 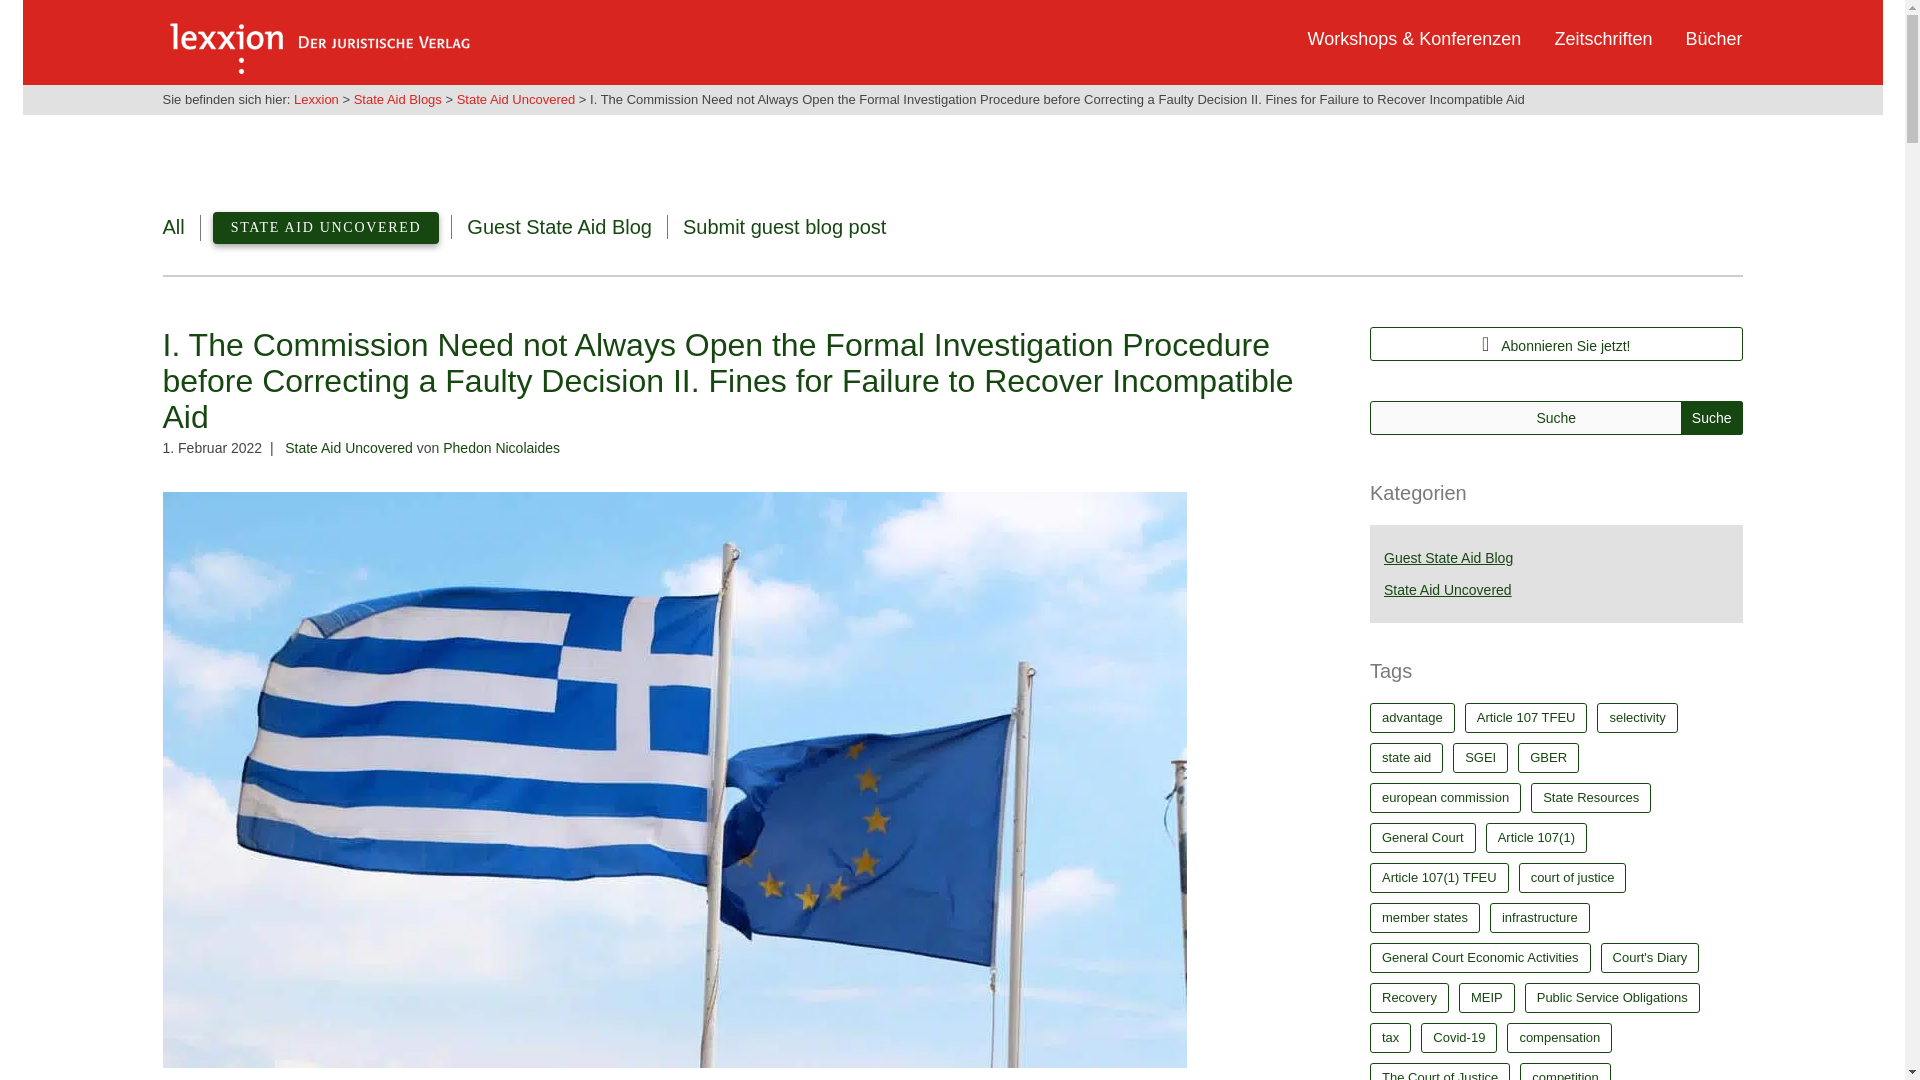 I want to click on Suche, so click(x=1712, y=418).